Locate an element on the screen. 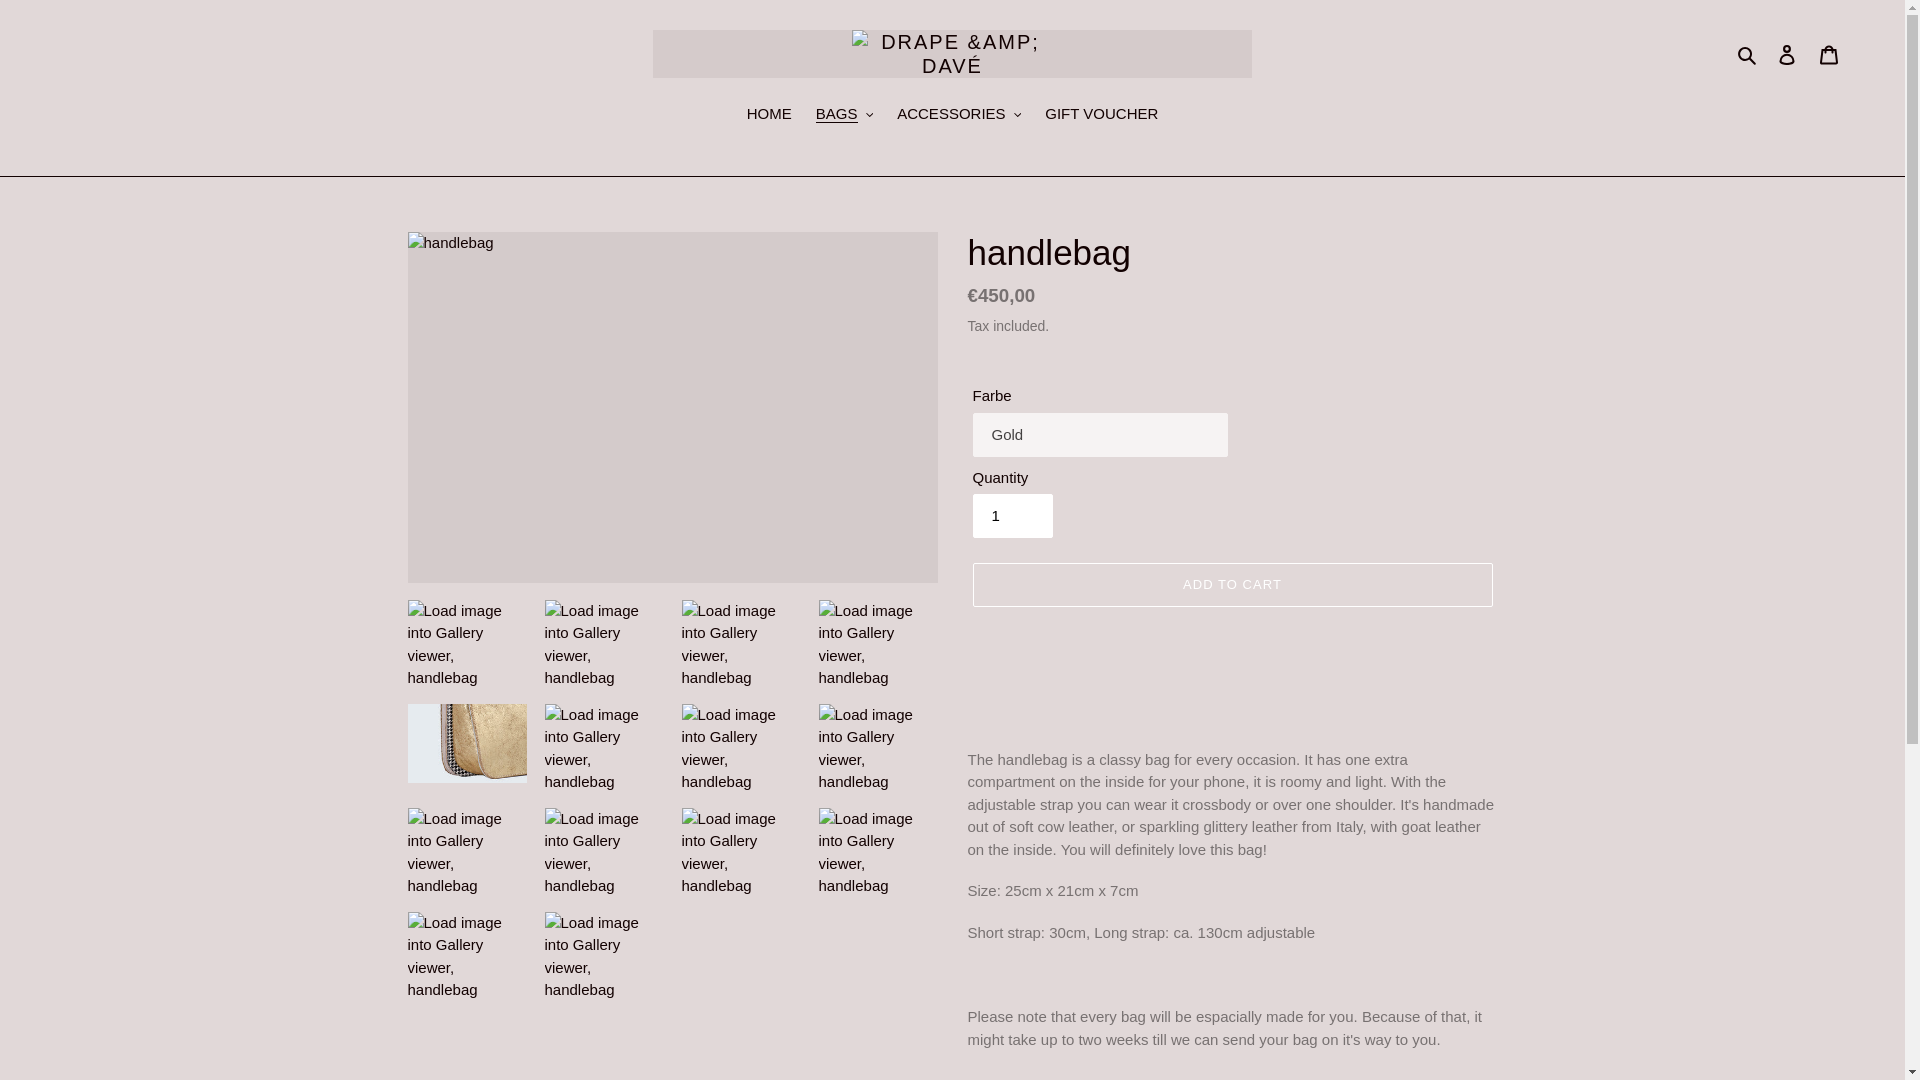  BAGS is located at coordinates (844, 115).